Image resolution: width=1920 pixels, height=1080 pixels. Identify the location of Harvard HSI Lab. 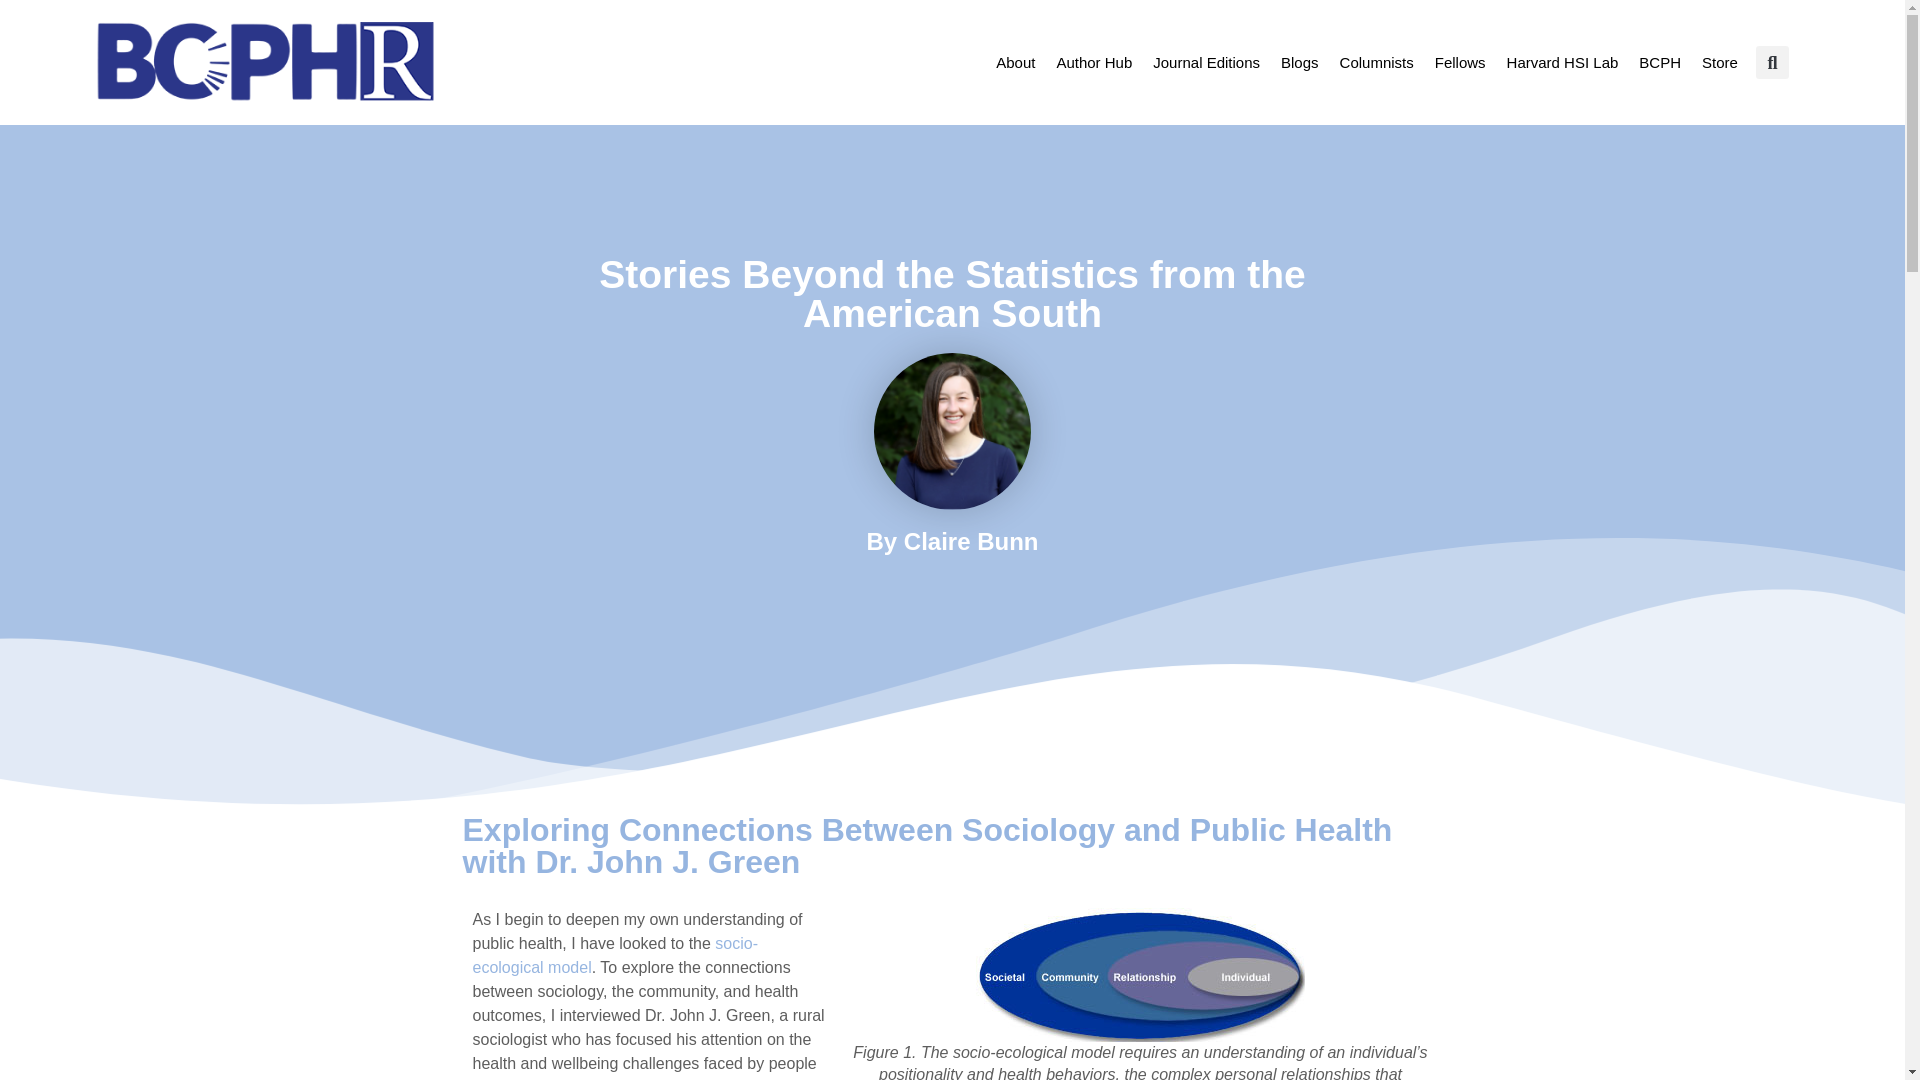
(1562, 62).